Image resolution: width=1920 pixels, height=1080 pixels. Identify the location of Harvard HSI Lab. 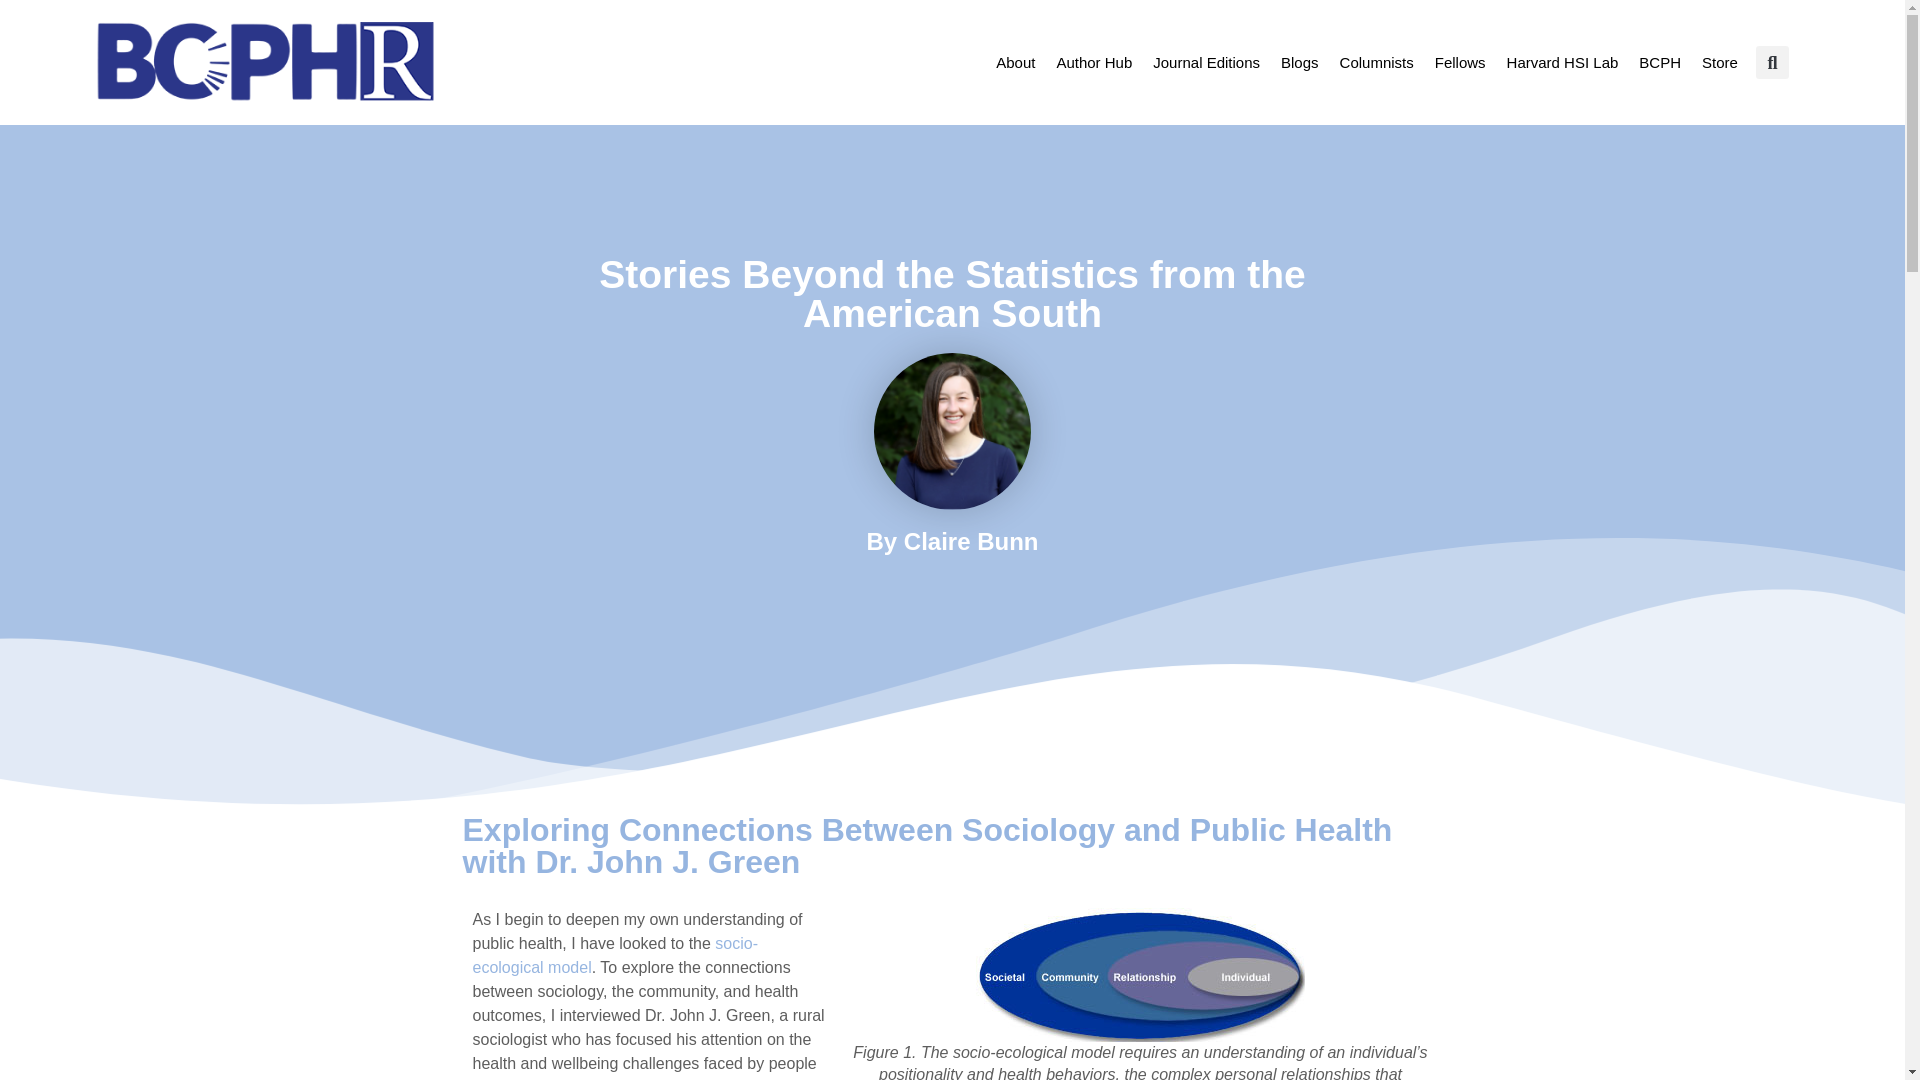
(1562, 62).